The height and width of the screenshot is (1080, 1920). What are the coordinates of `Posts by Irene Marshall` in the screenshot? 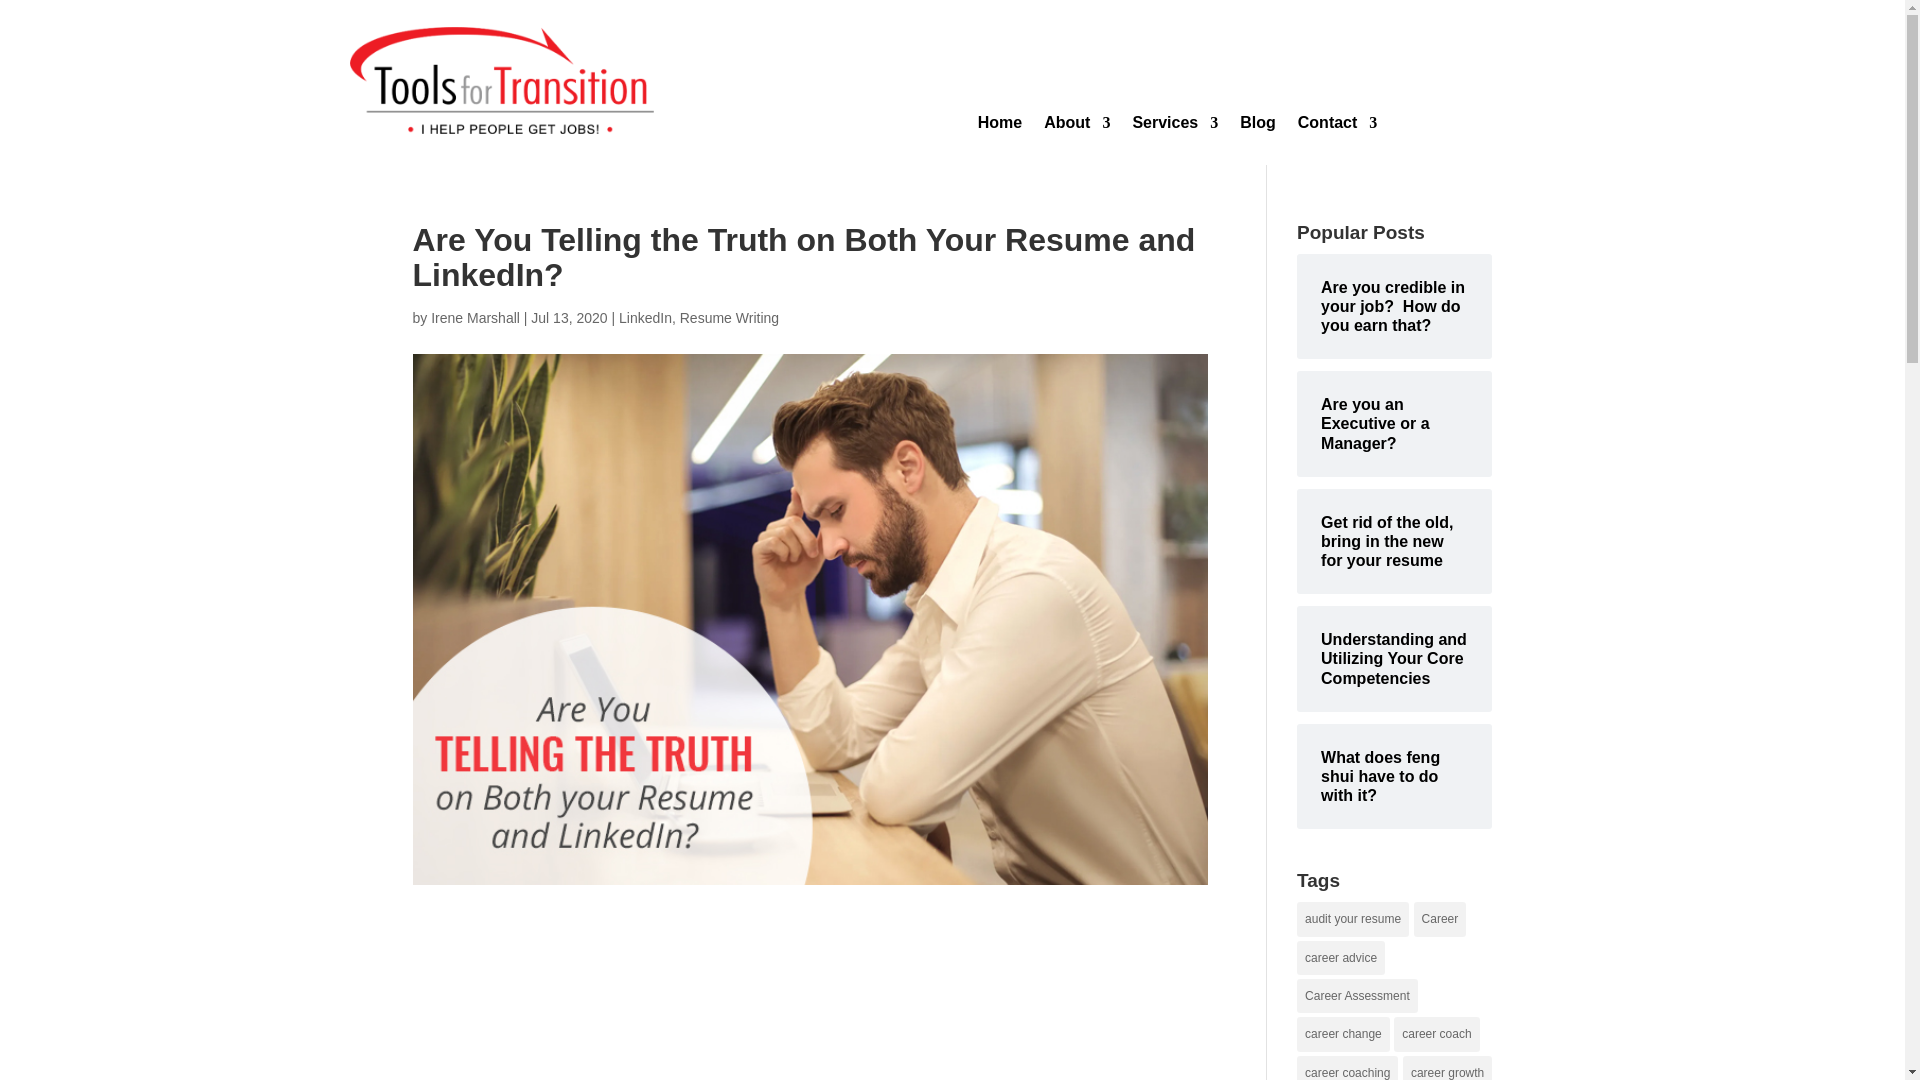 It's located at (475, 318).